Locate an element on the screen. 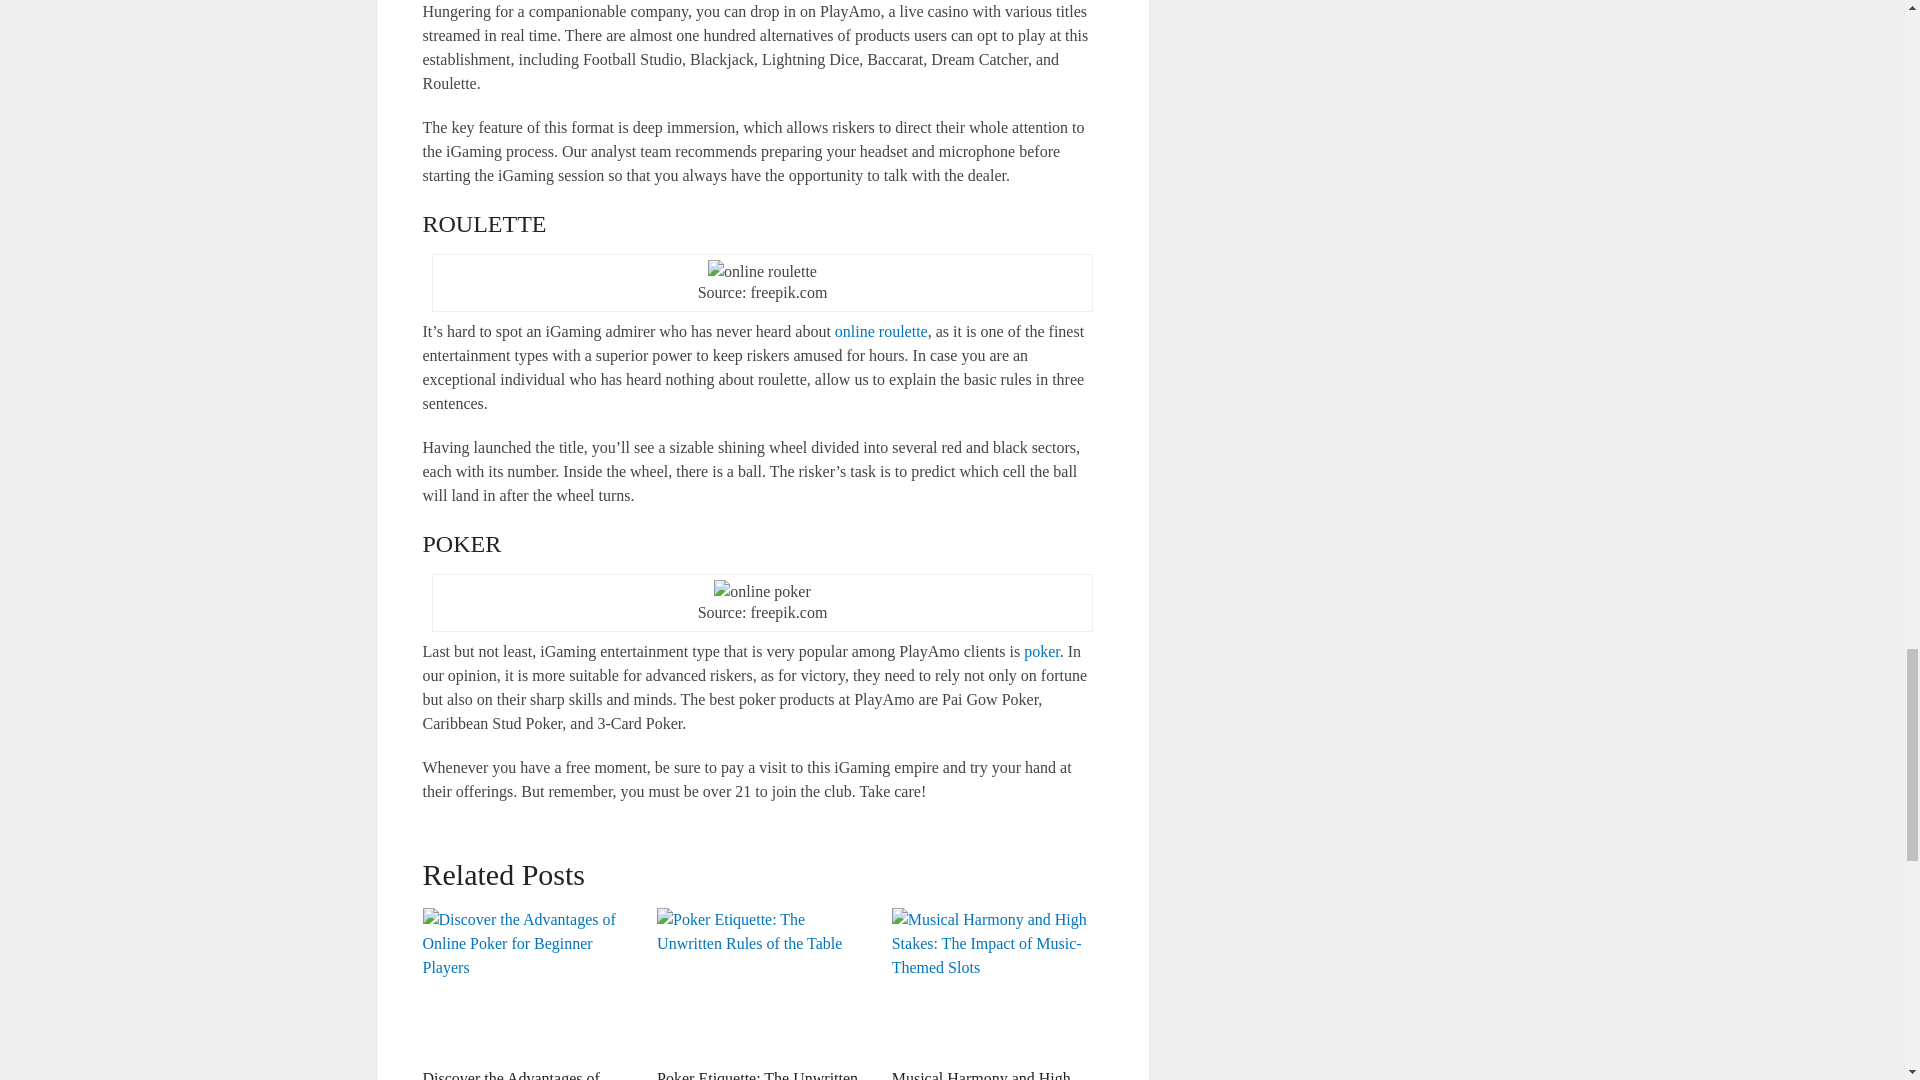 This screenshot has width=1920, height=1080. poker is located at coordinates (1041, 650).